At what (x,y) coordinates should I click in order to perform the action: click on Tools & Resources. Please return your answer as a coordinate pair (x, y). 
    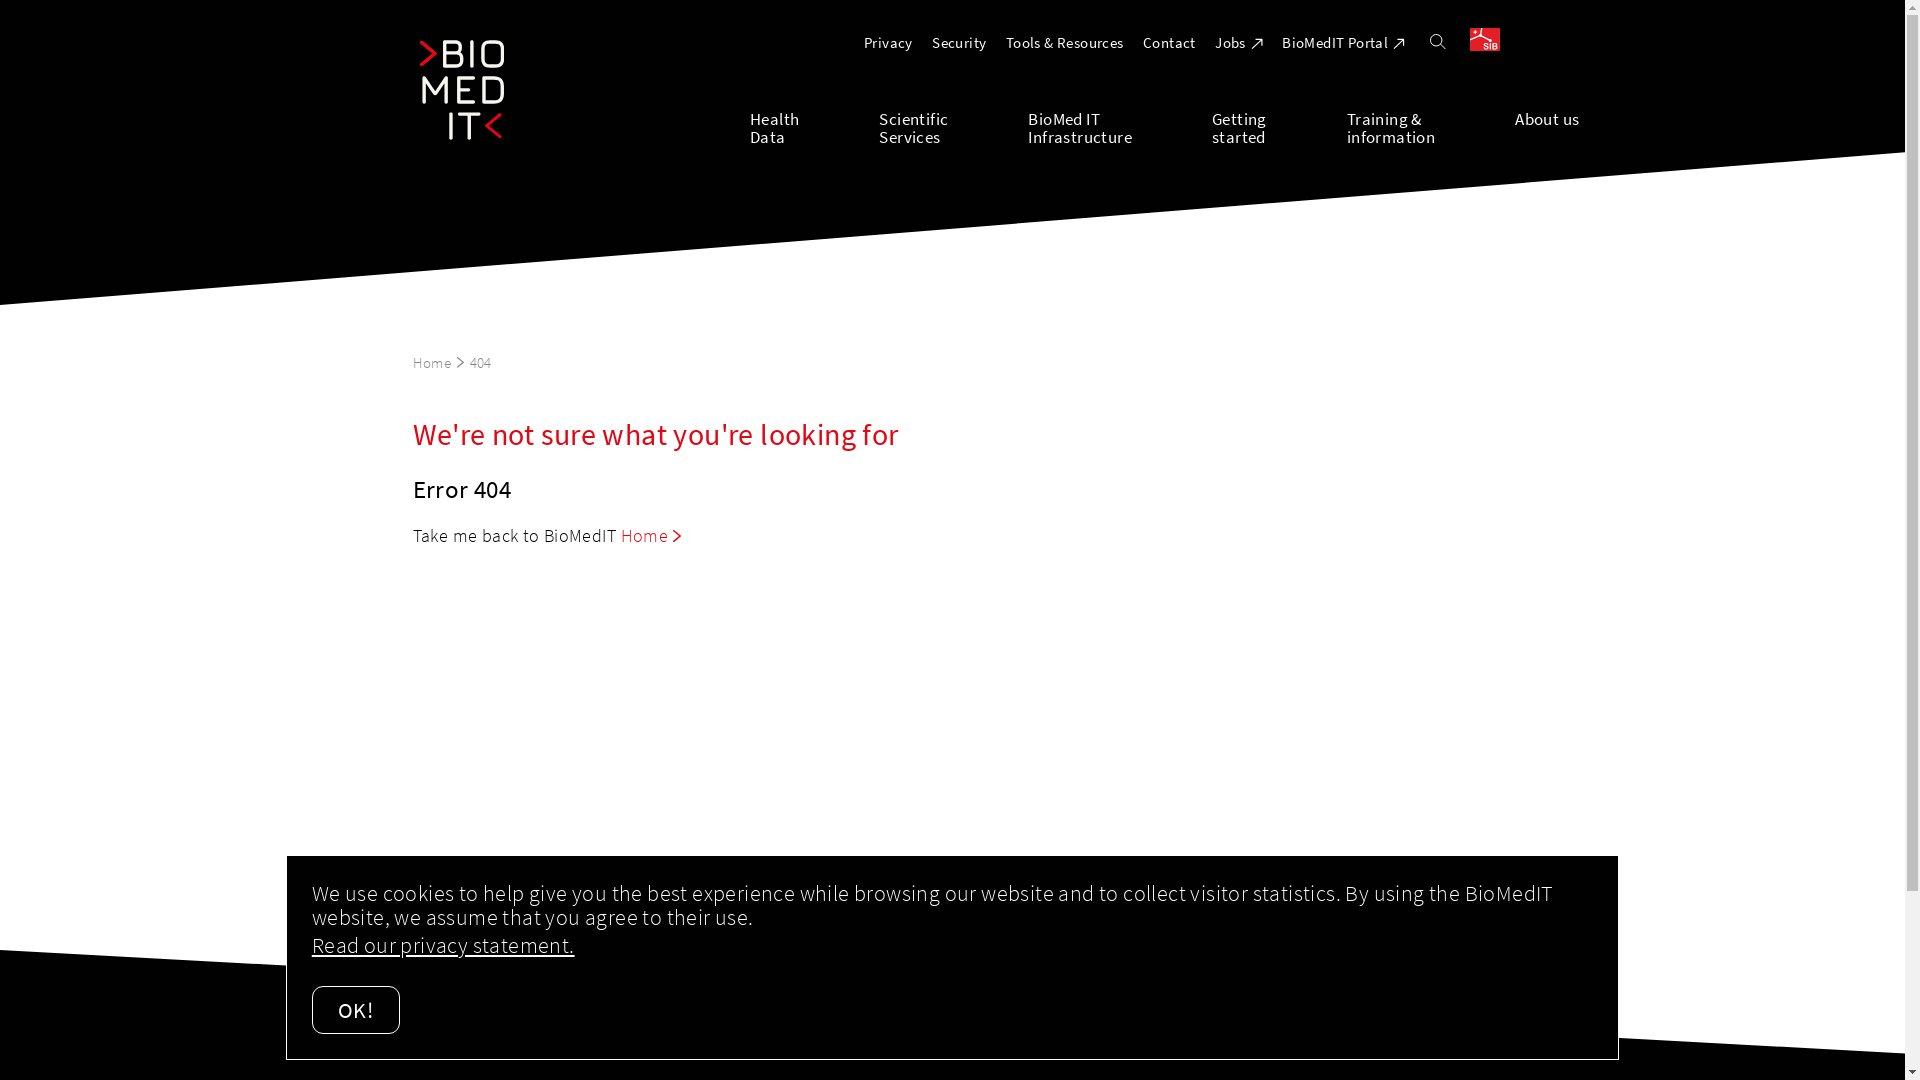
    Looking at the image, I should click on (1065, 42).